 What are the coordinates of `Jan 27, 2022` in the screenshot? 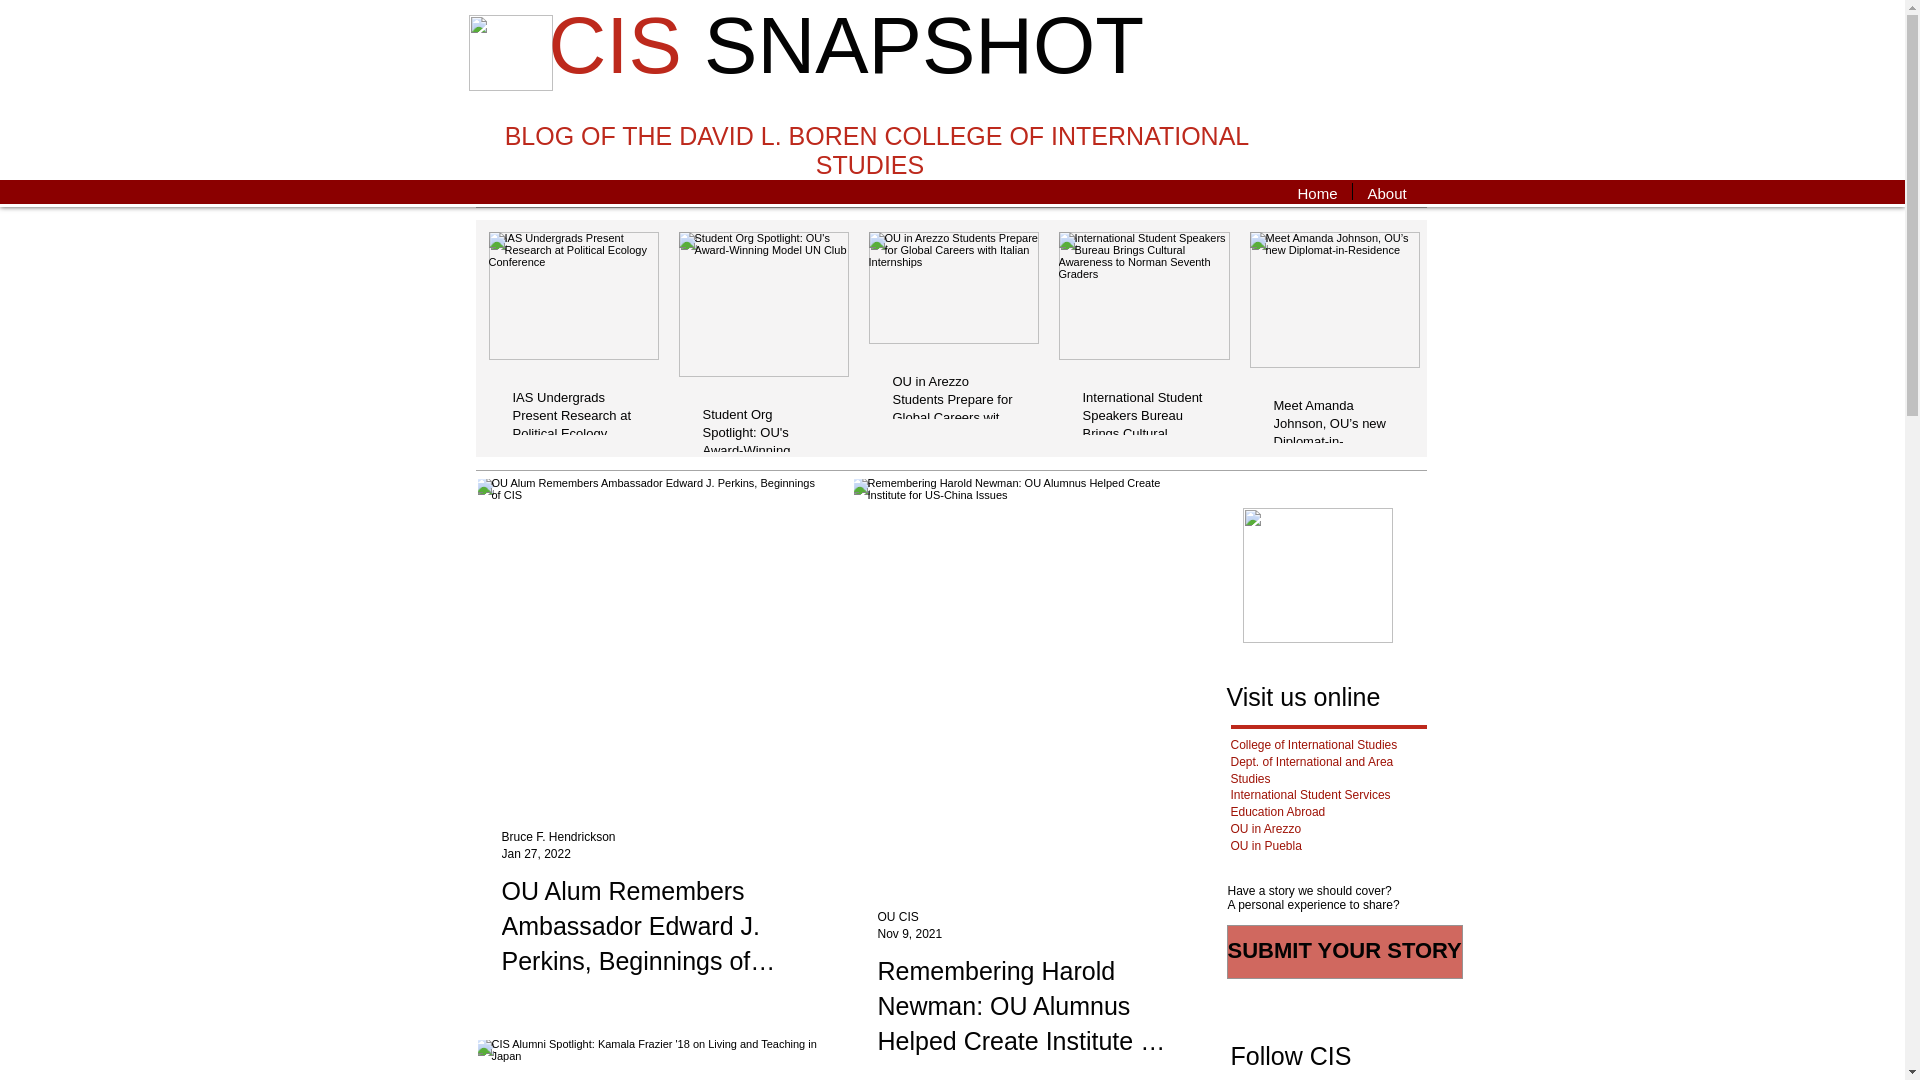 It's located at (536, 852).